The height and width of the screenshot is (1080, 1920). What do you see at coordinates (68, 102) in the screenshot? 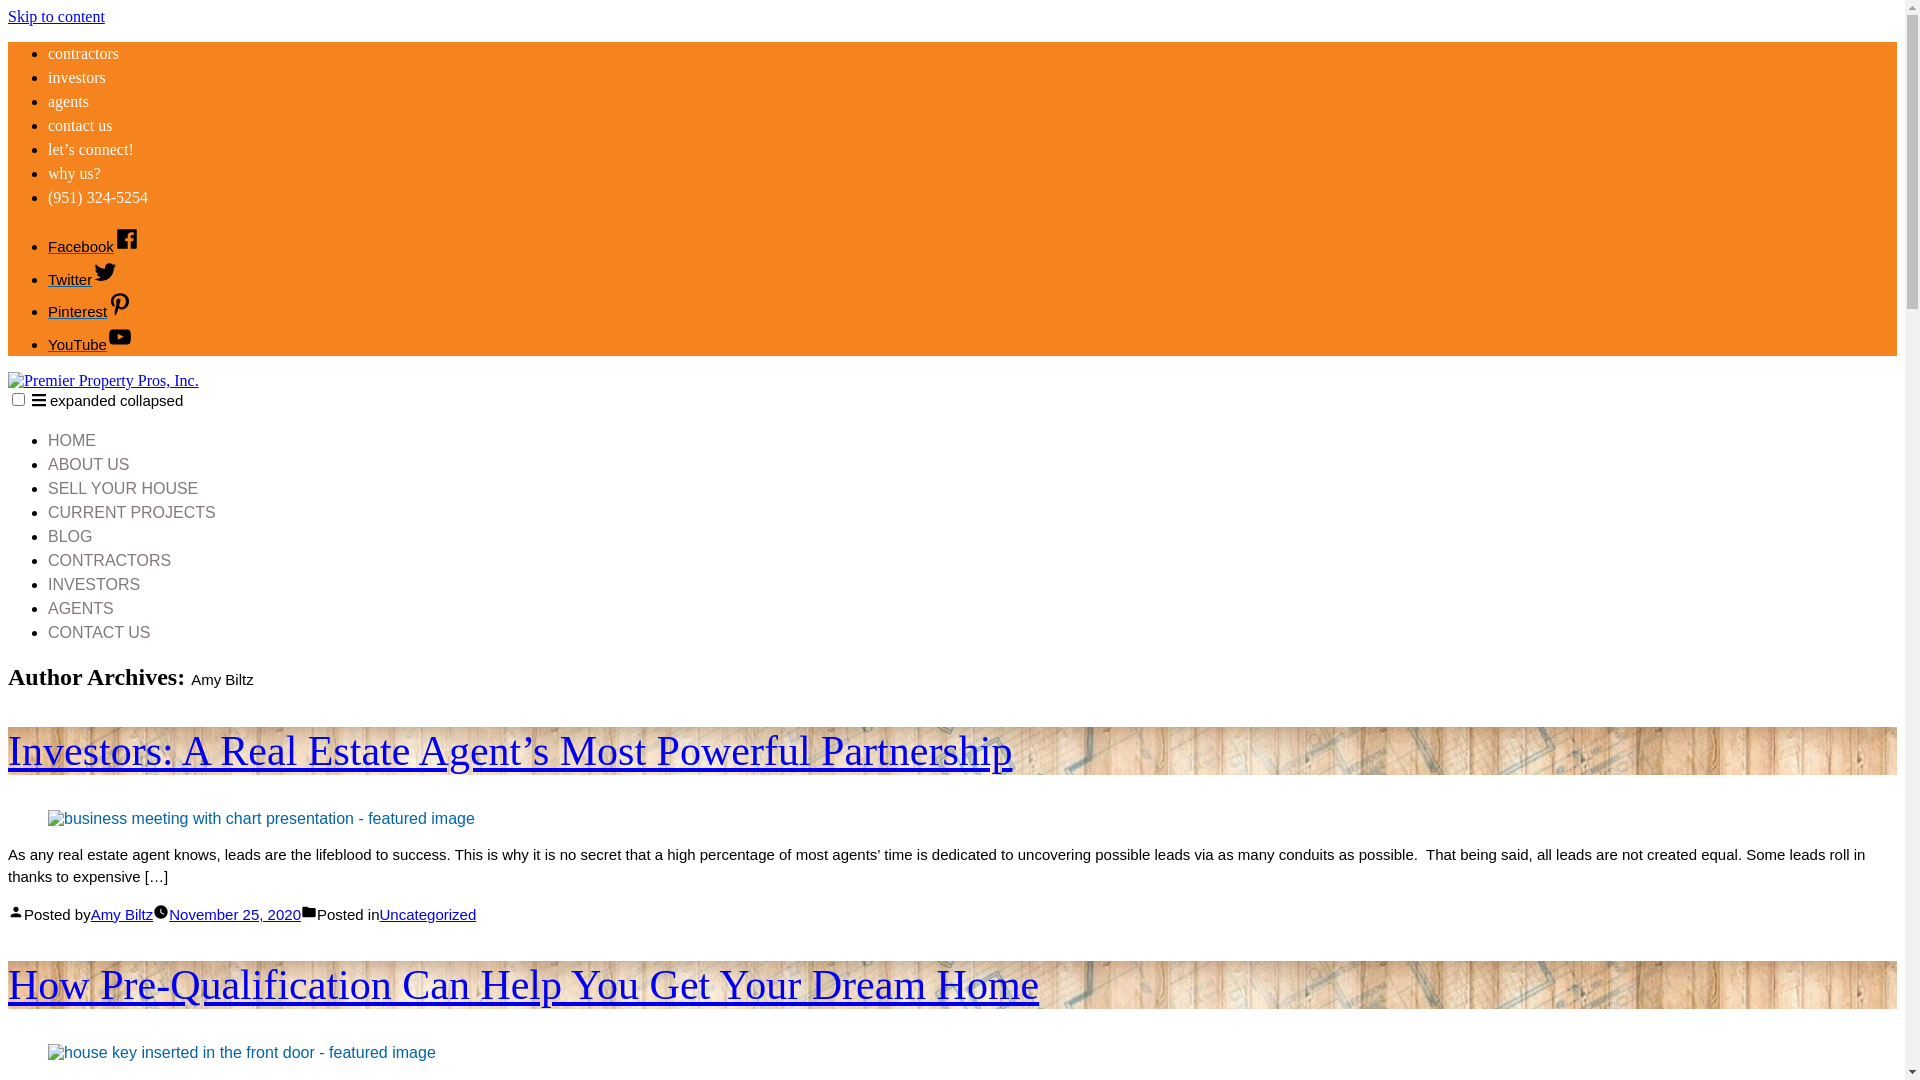
I see `agents` at bounding box center [68, 102].